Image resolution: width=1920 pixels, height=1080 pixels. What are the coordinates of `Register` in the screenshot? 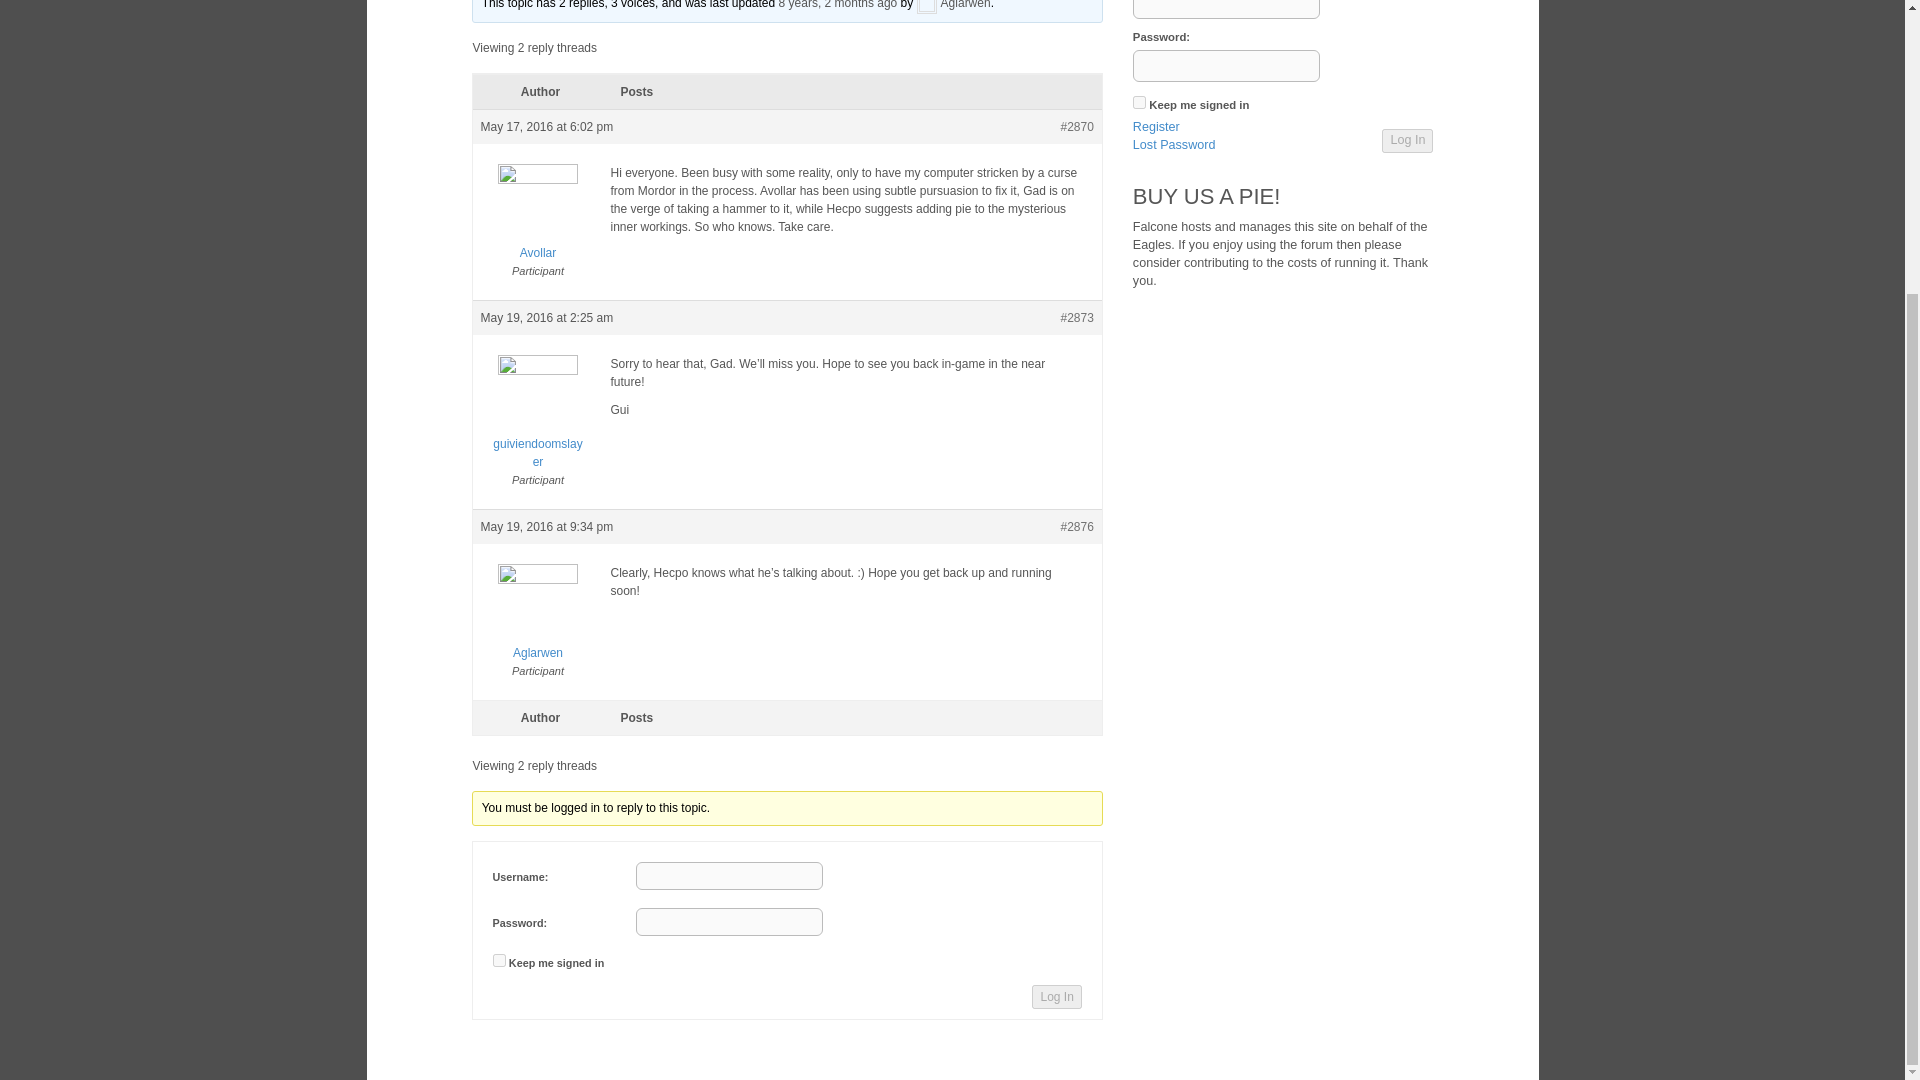 It's located at (1156, 128).